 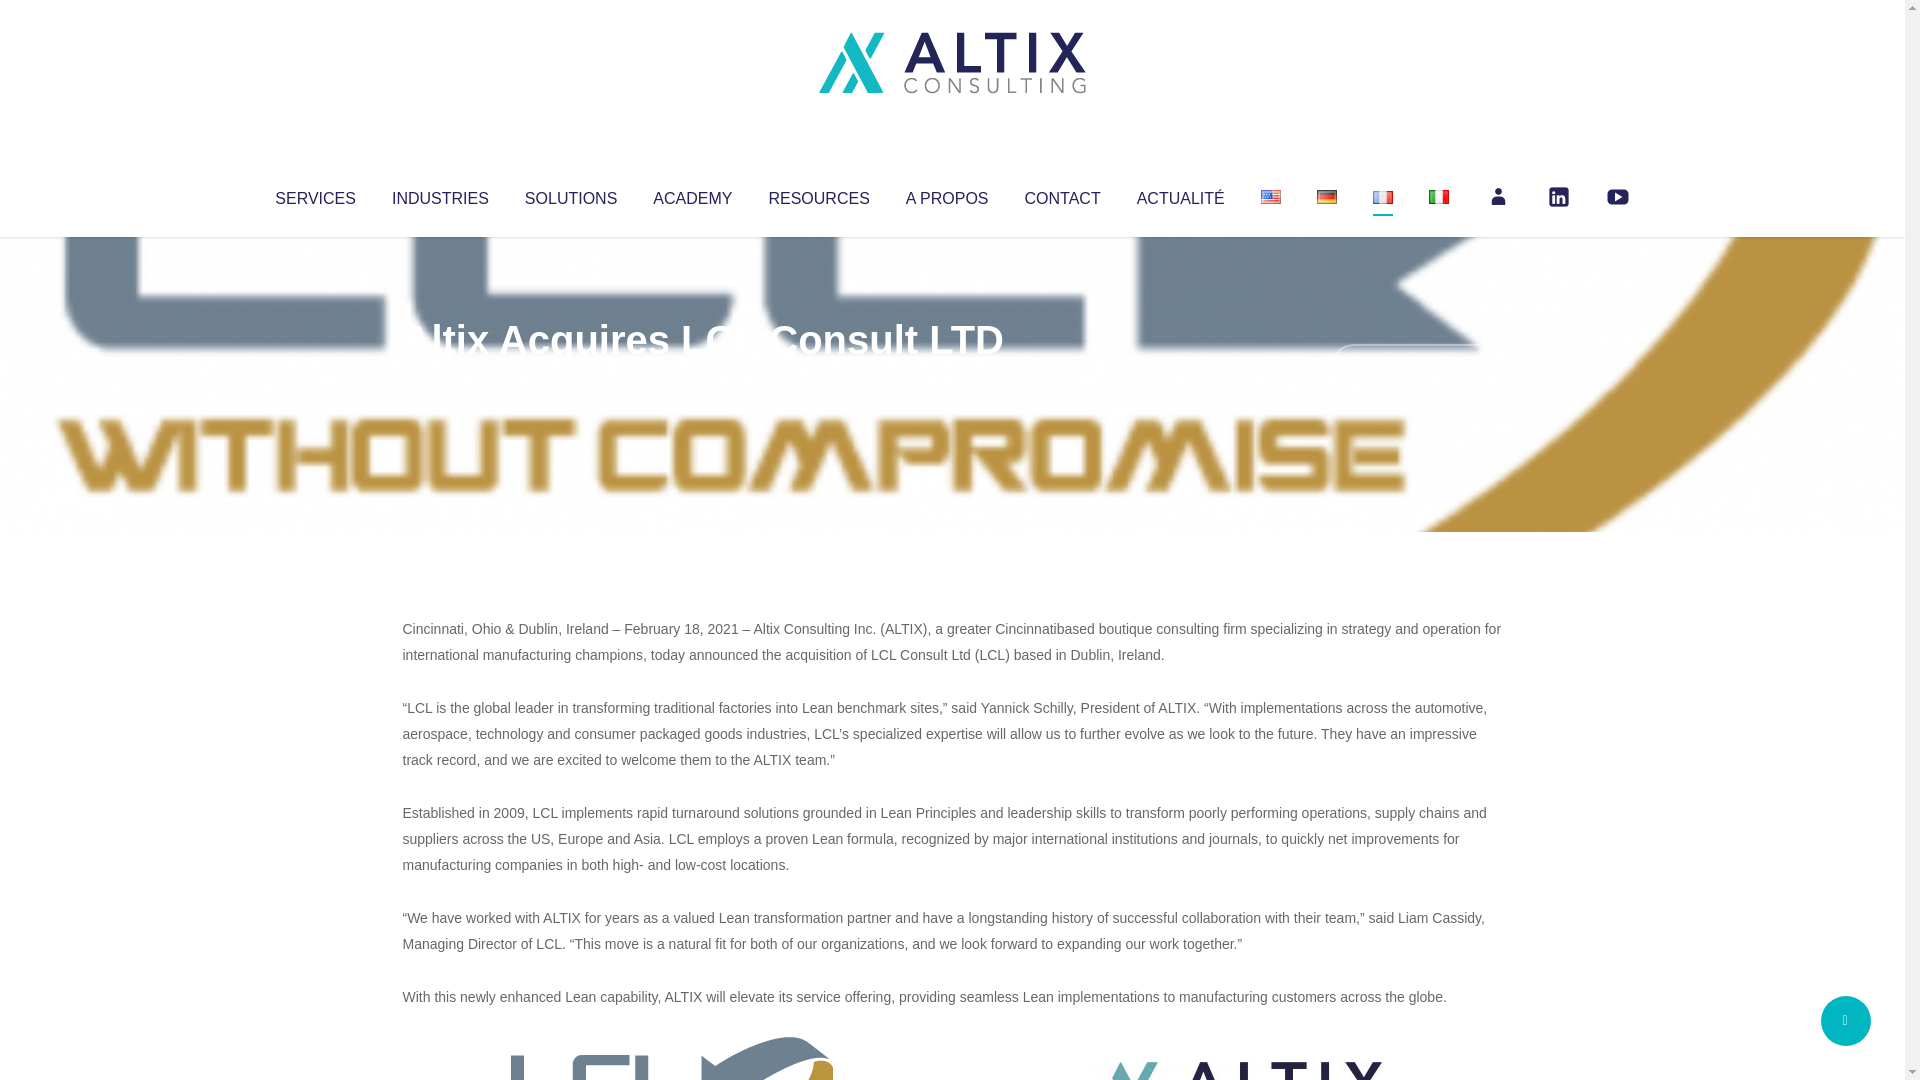 I want to click on A PROPOS, so click(x=947, y=194).